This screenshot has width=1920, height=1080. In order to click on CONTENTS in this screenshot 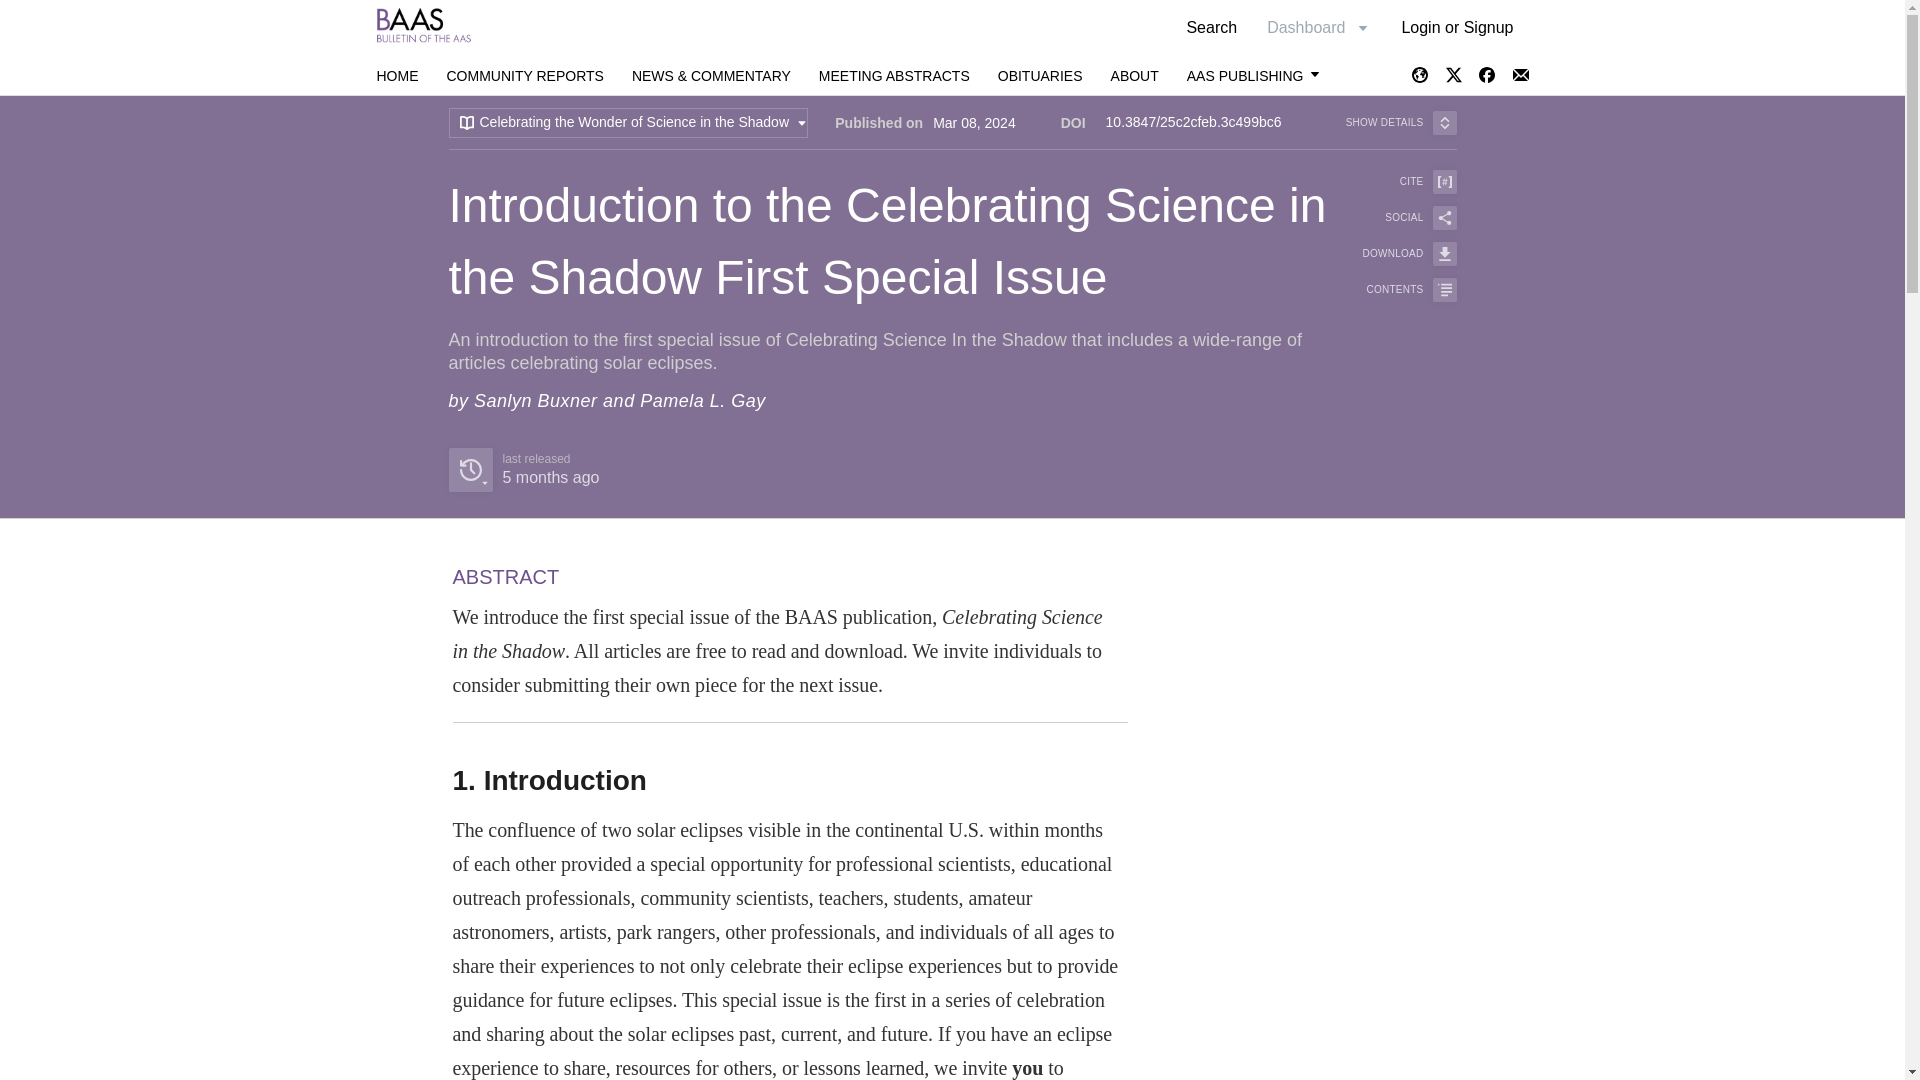, I will do `click(1396, 182)`.